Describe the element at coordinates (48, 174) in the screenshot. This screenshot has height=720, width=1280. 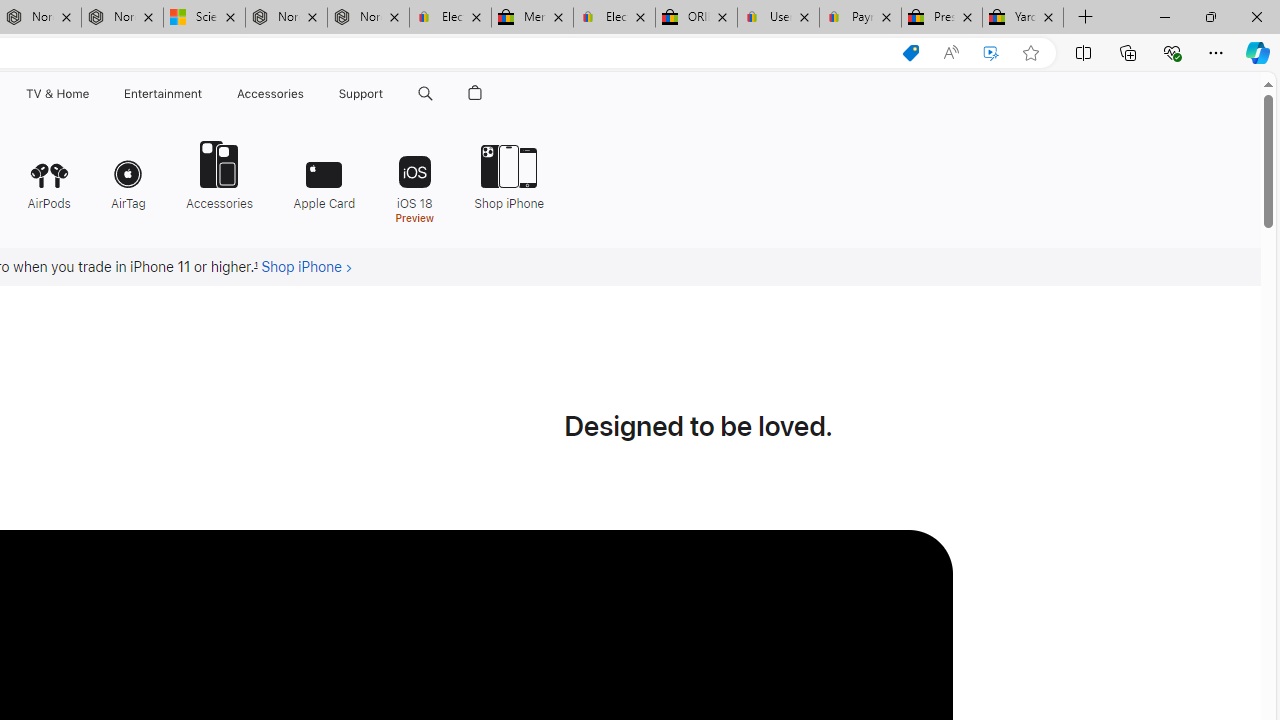
I see `AirPods` at that location.